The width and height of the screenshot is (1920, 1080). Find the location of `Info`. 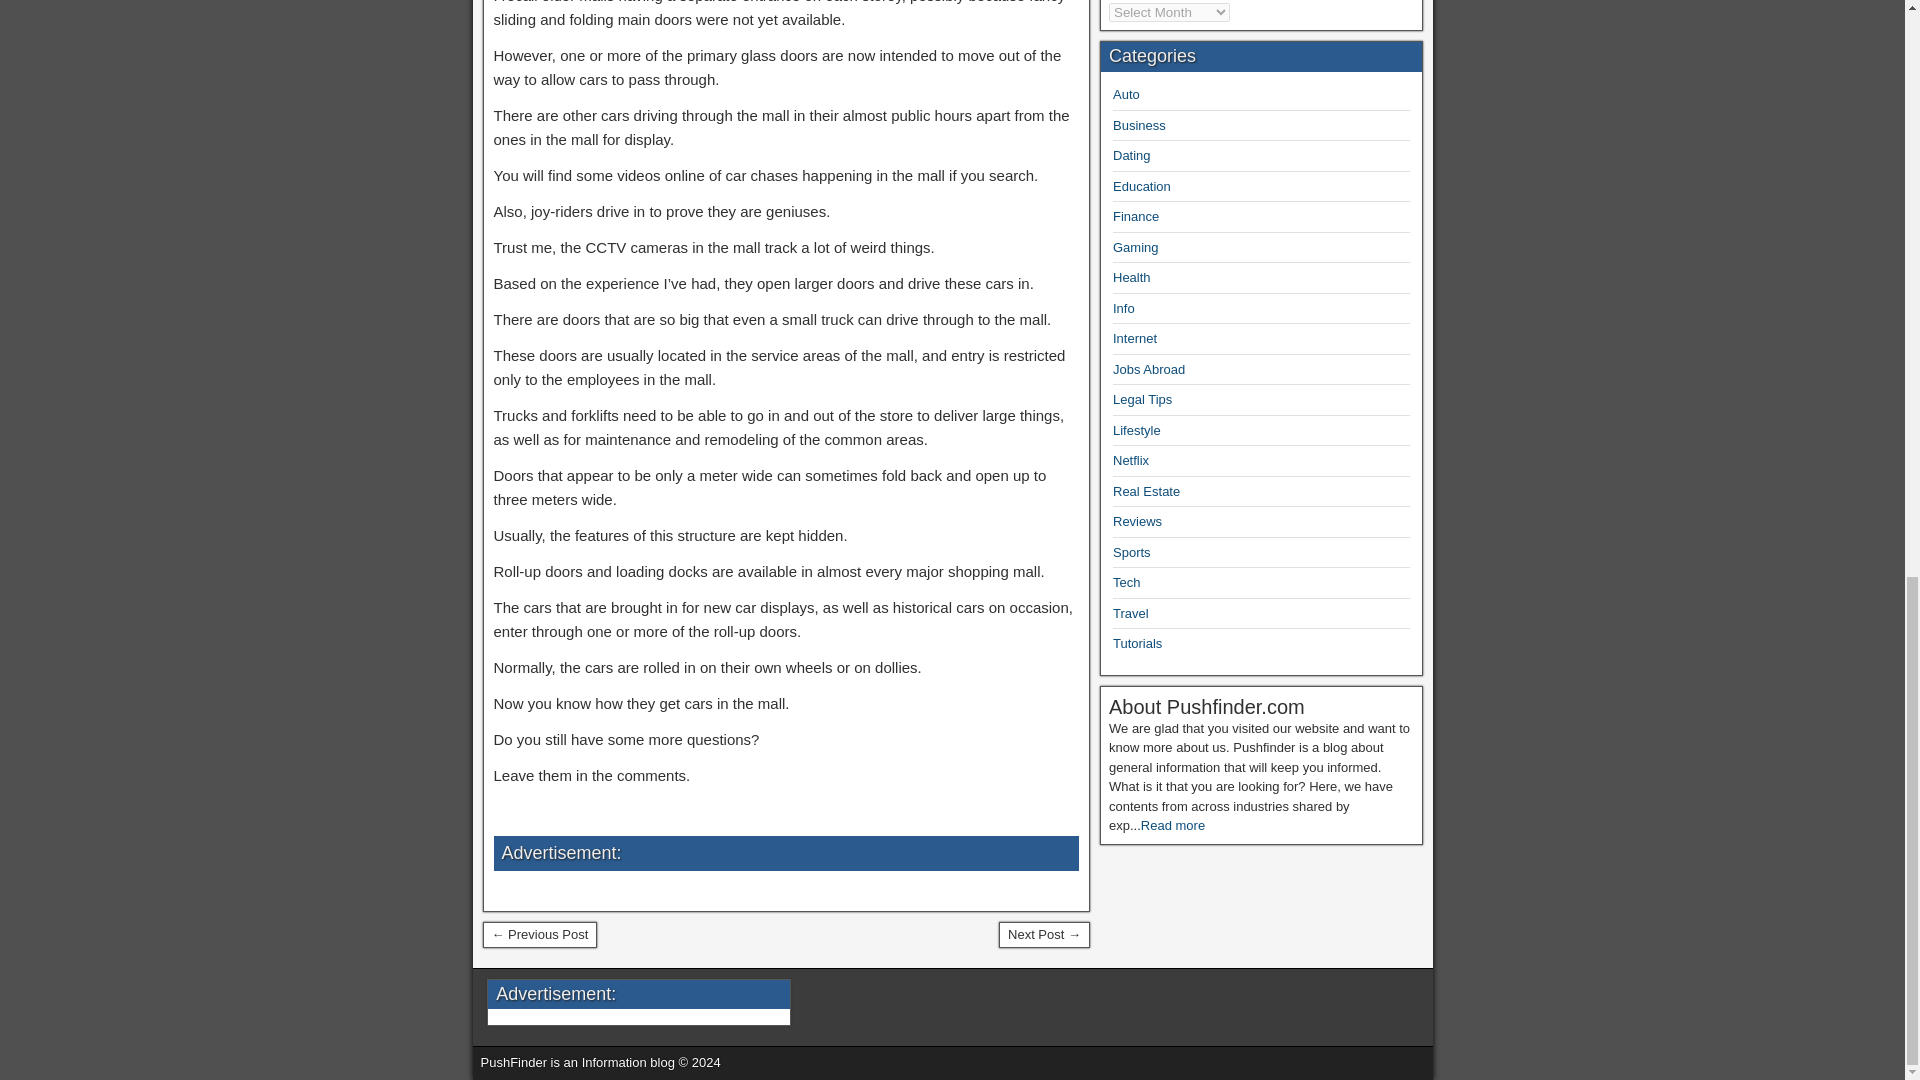

Info is located at coordinates (1124, 308).